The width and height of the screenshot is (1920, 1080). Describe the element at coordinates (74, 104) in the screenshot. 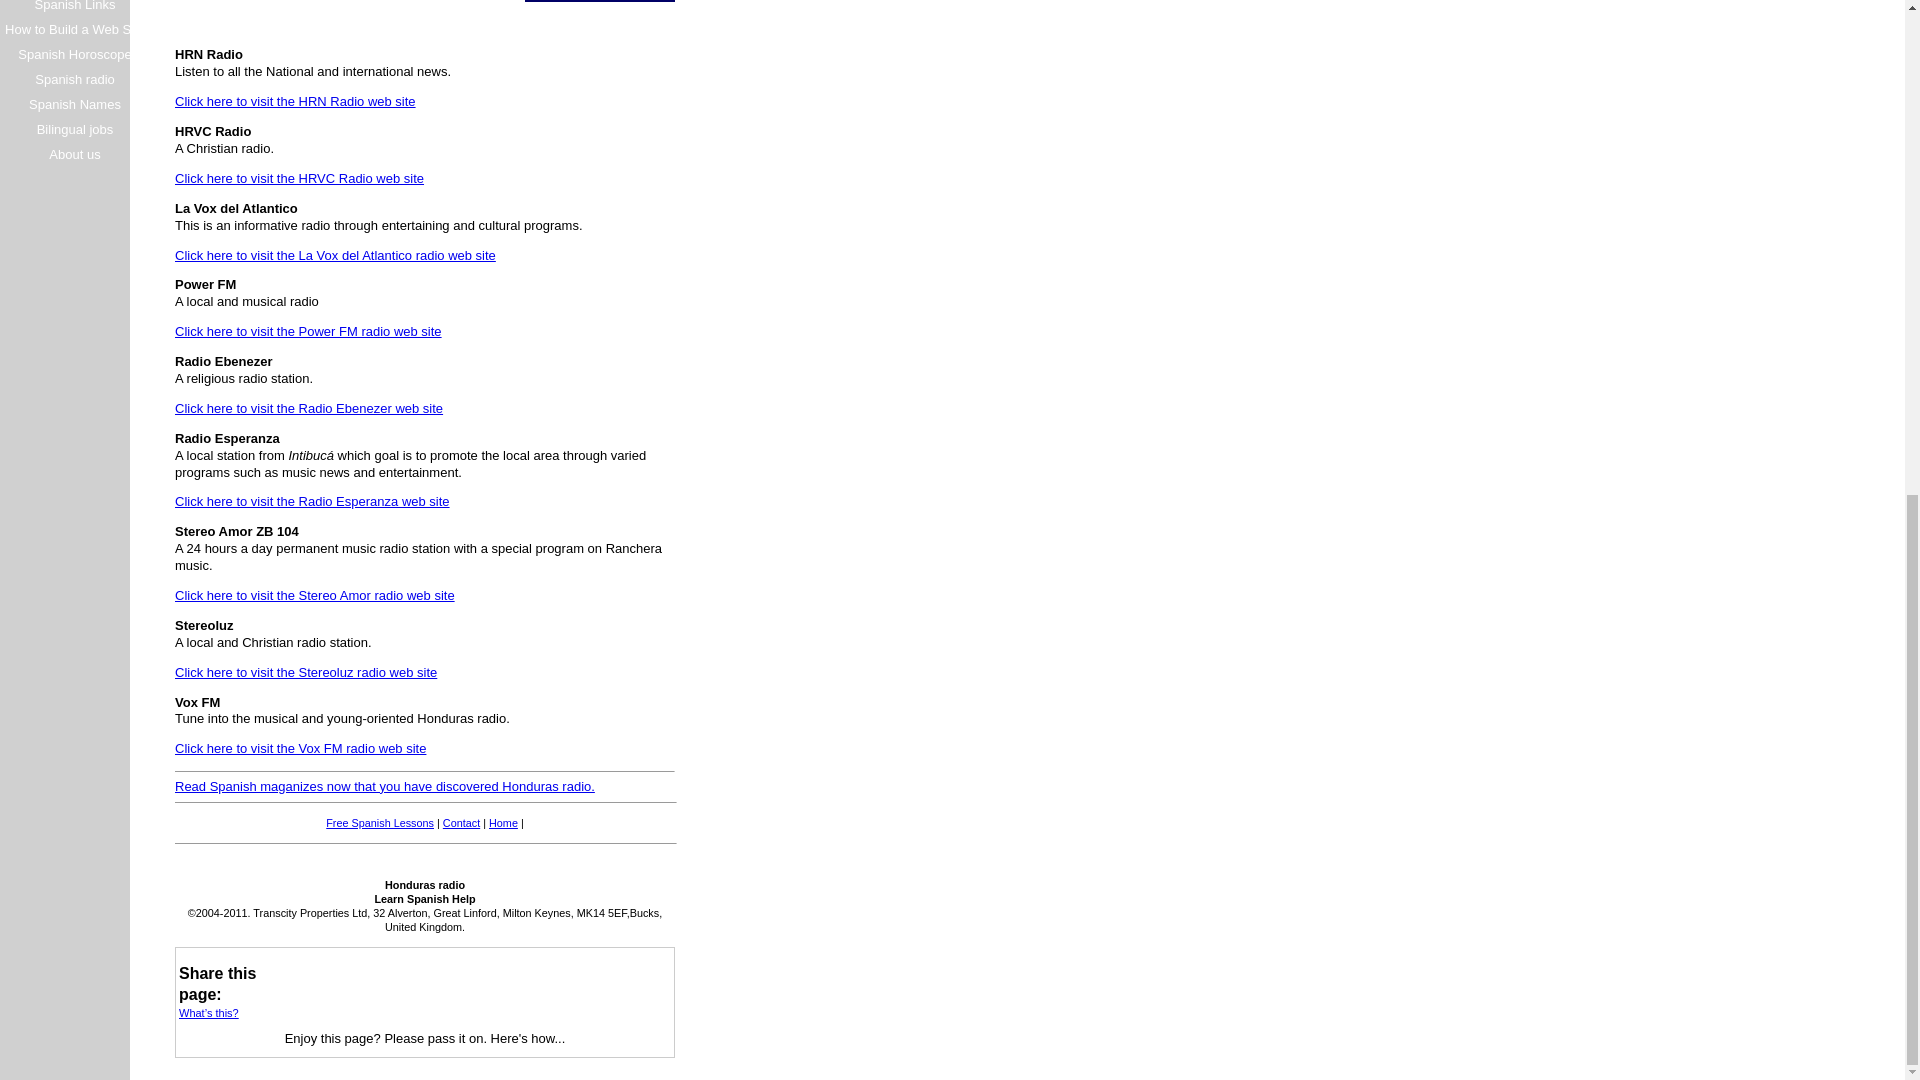

I see `Spanish Names` at that location.